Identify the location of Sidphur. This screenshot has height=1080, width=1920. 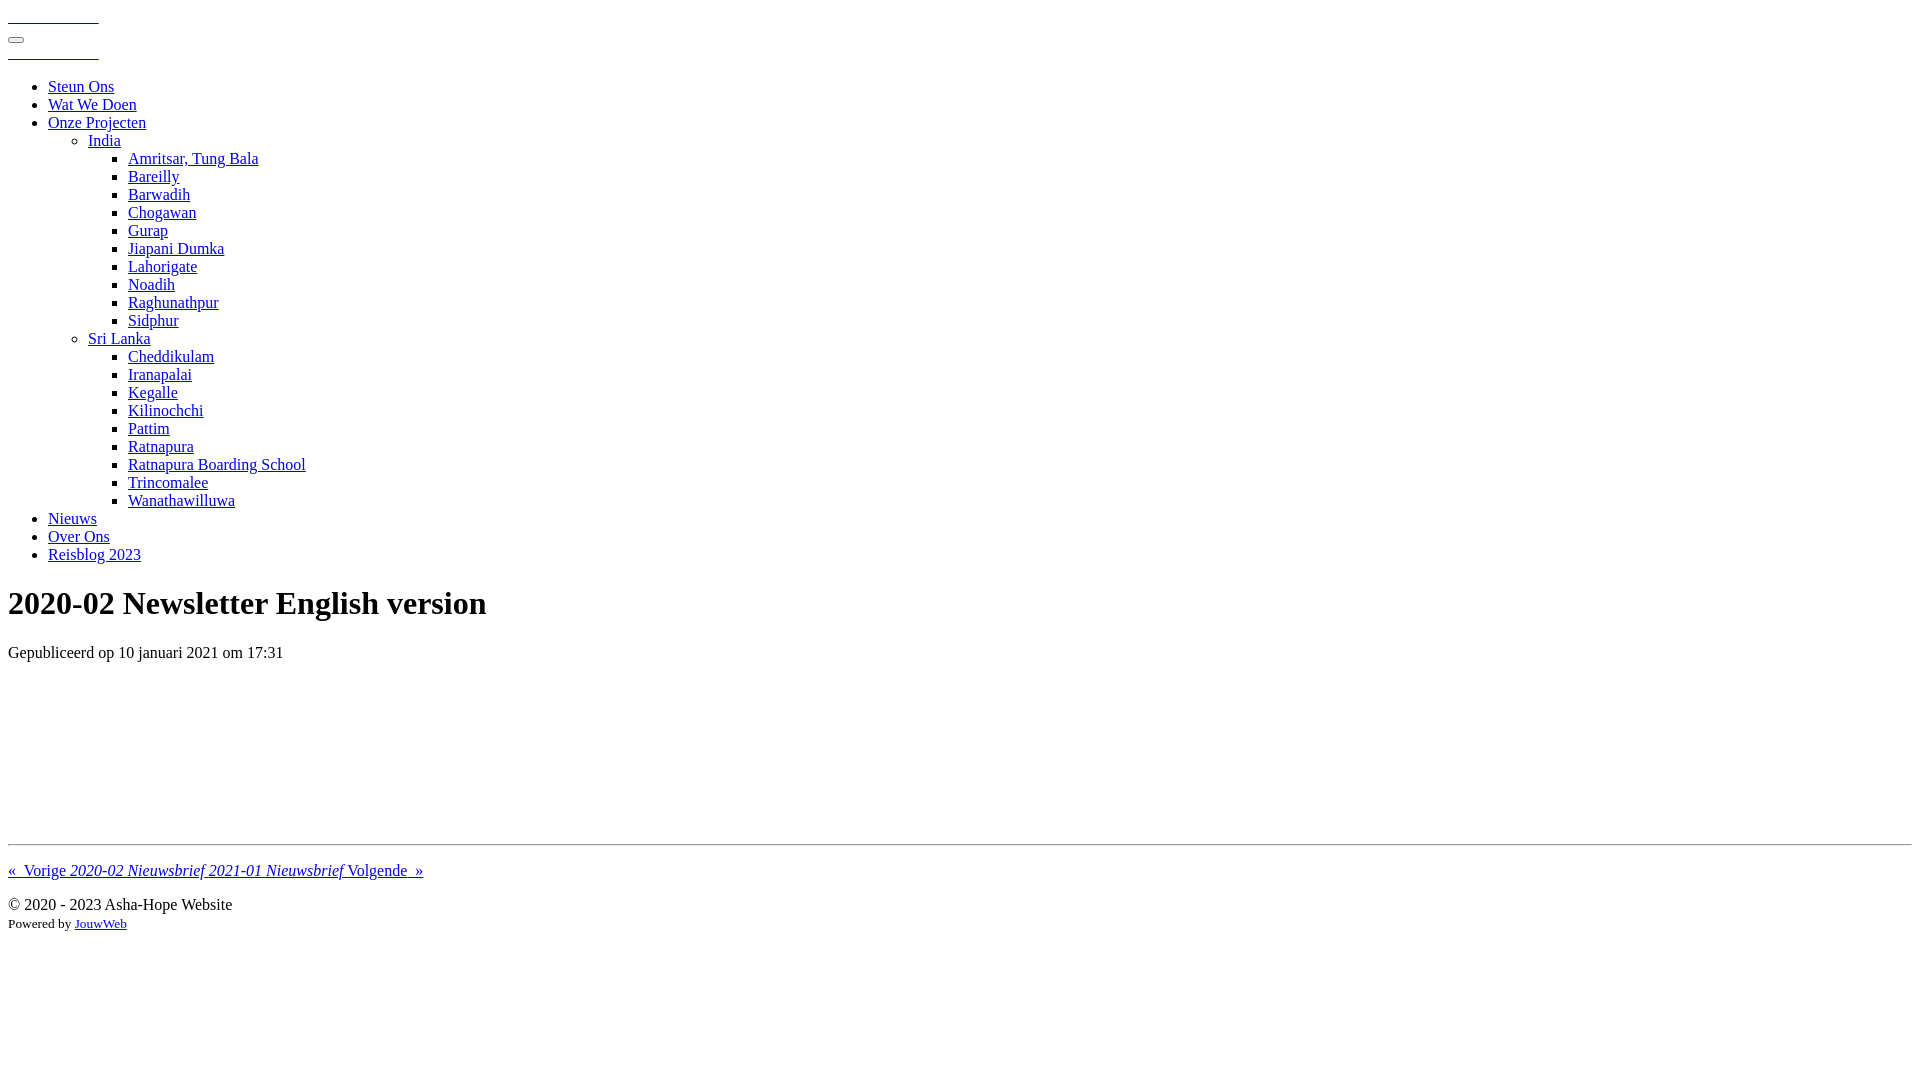
(154, 320).